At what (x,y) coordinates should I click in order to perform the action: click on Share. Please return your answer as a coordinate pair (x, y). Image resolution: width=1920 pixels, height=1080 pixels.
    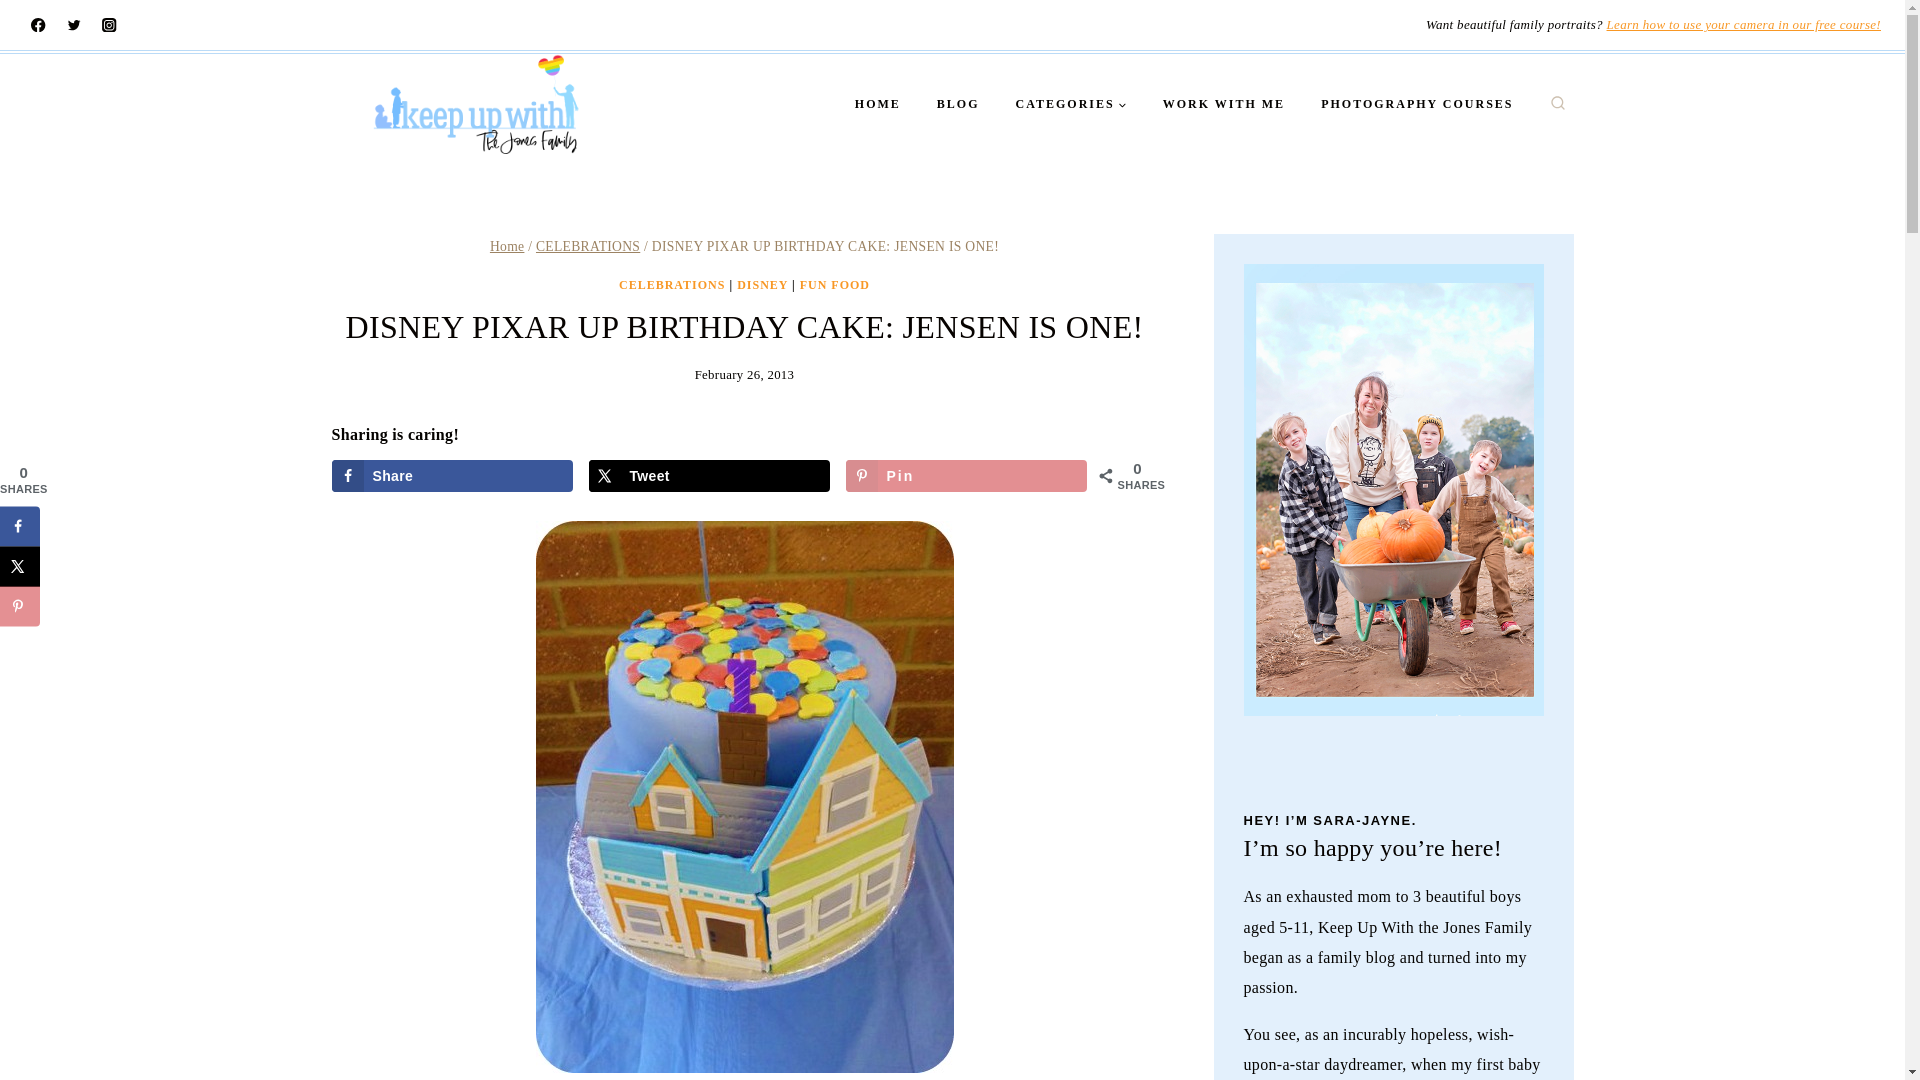
    Looking at the image, I should click on (453, 476).